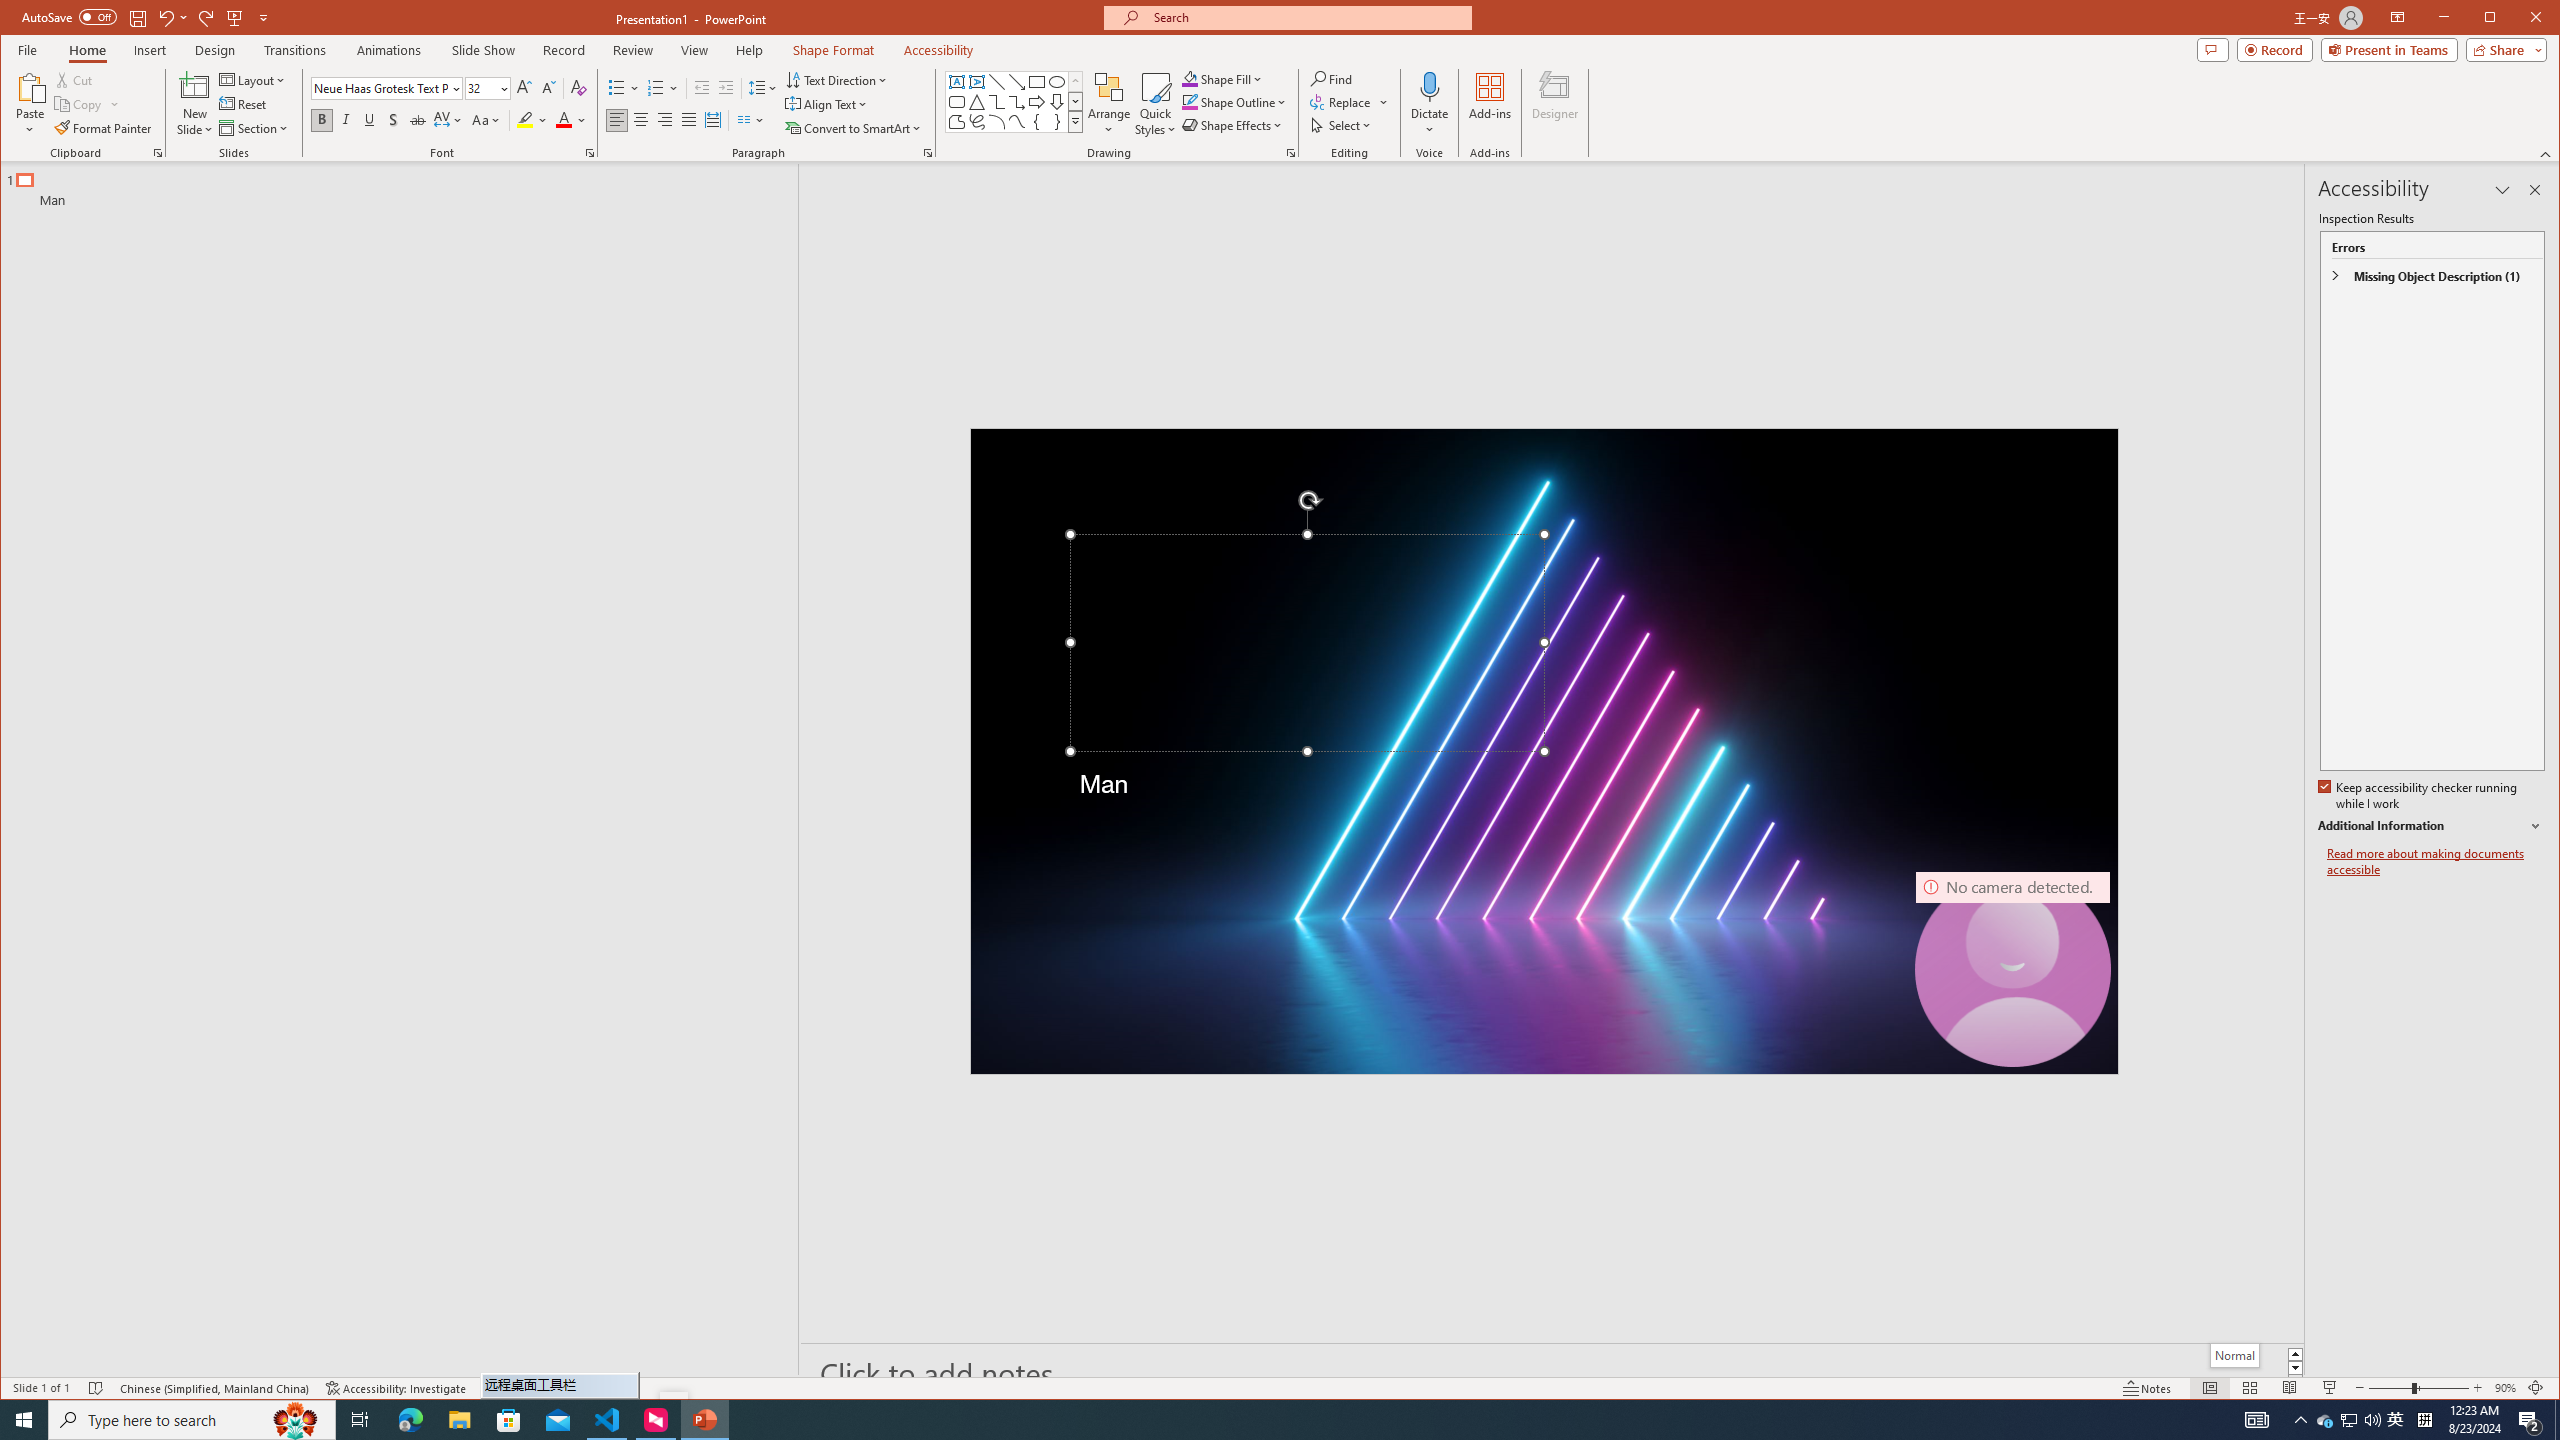 This screenshot has height=1440, width=2560. Describe the element at coordinates (532, 120) in the screenshot. I see `Text Highlight Color` at that location.